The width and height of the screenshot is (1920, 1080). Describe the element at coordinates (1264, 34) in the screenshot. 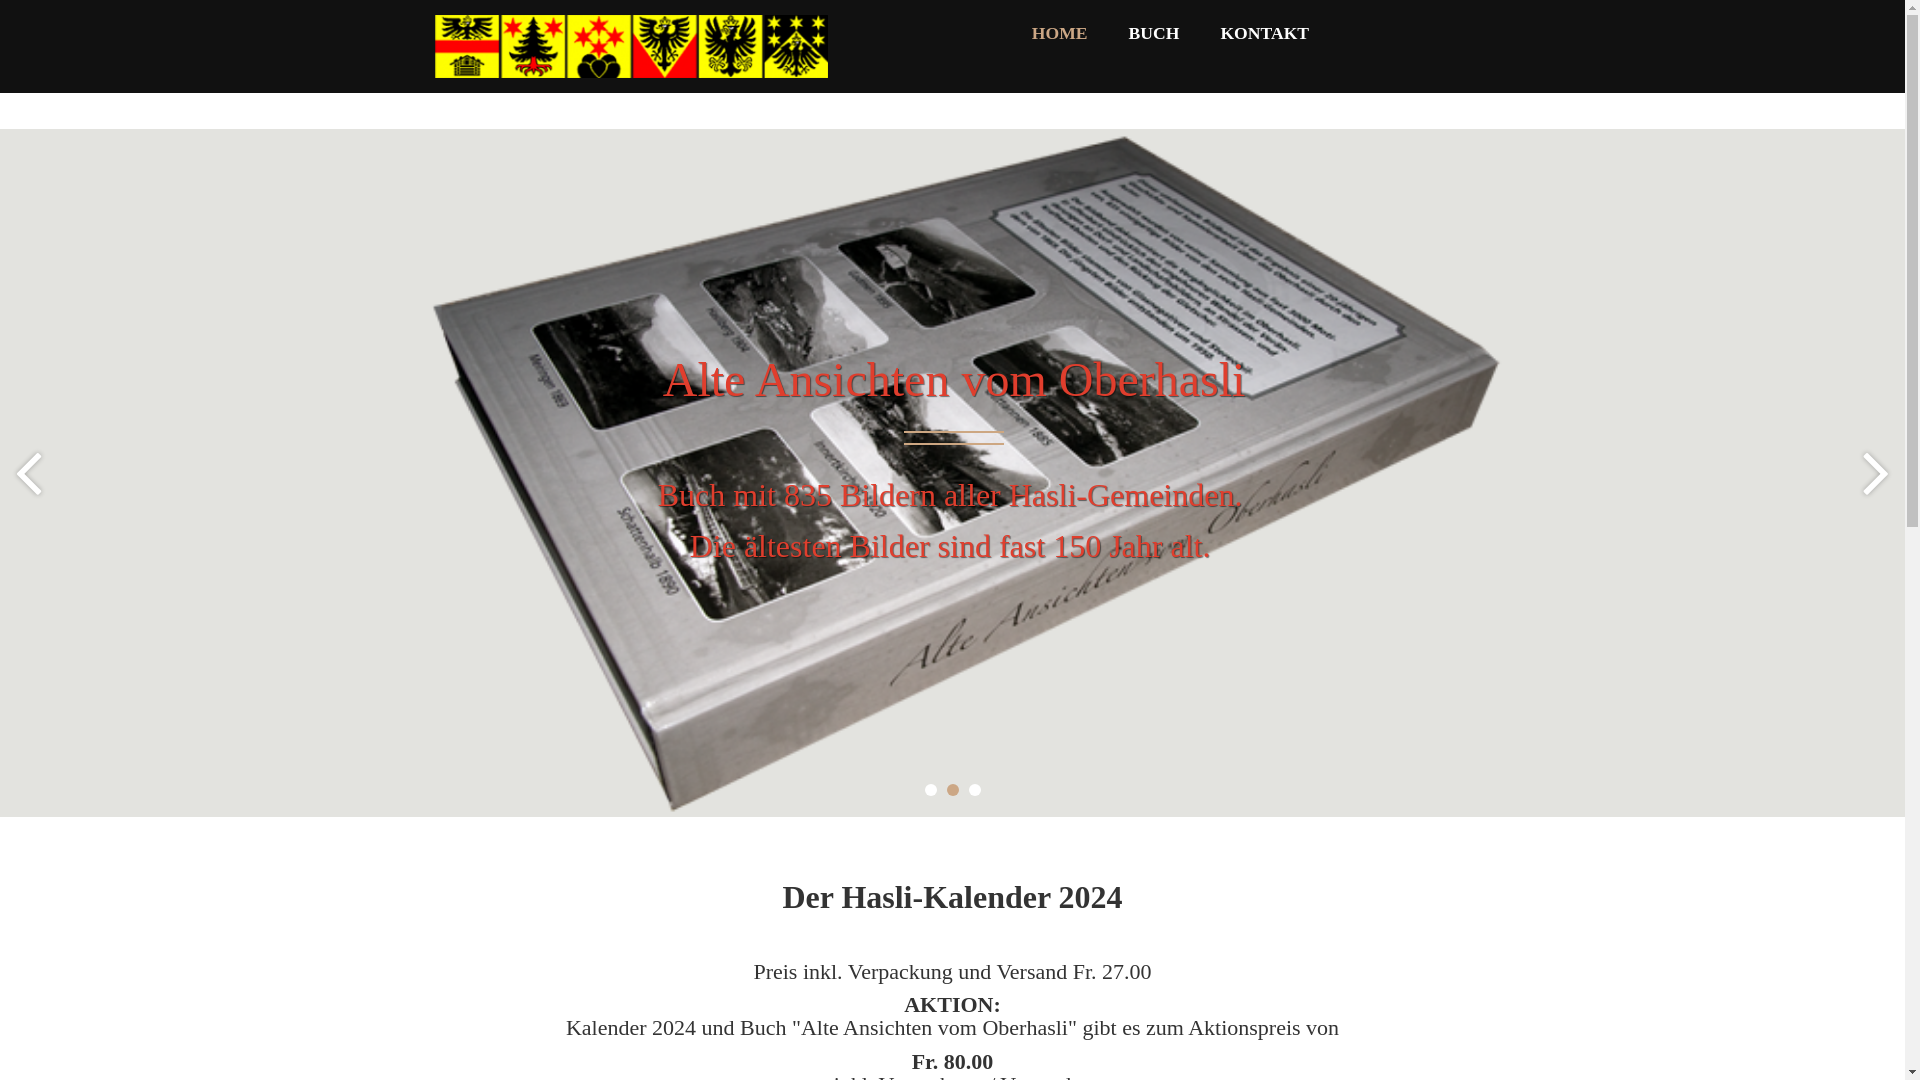

I see `KONTAKT` at that location.